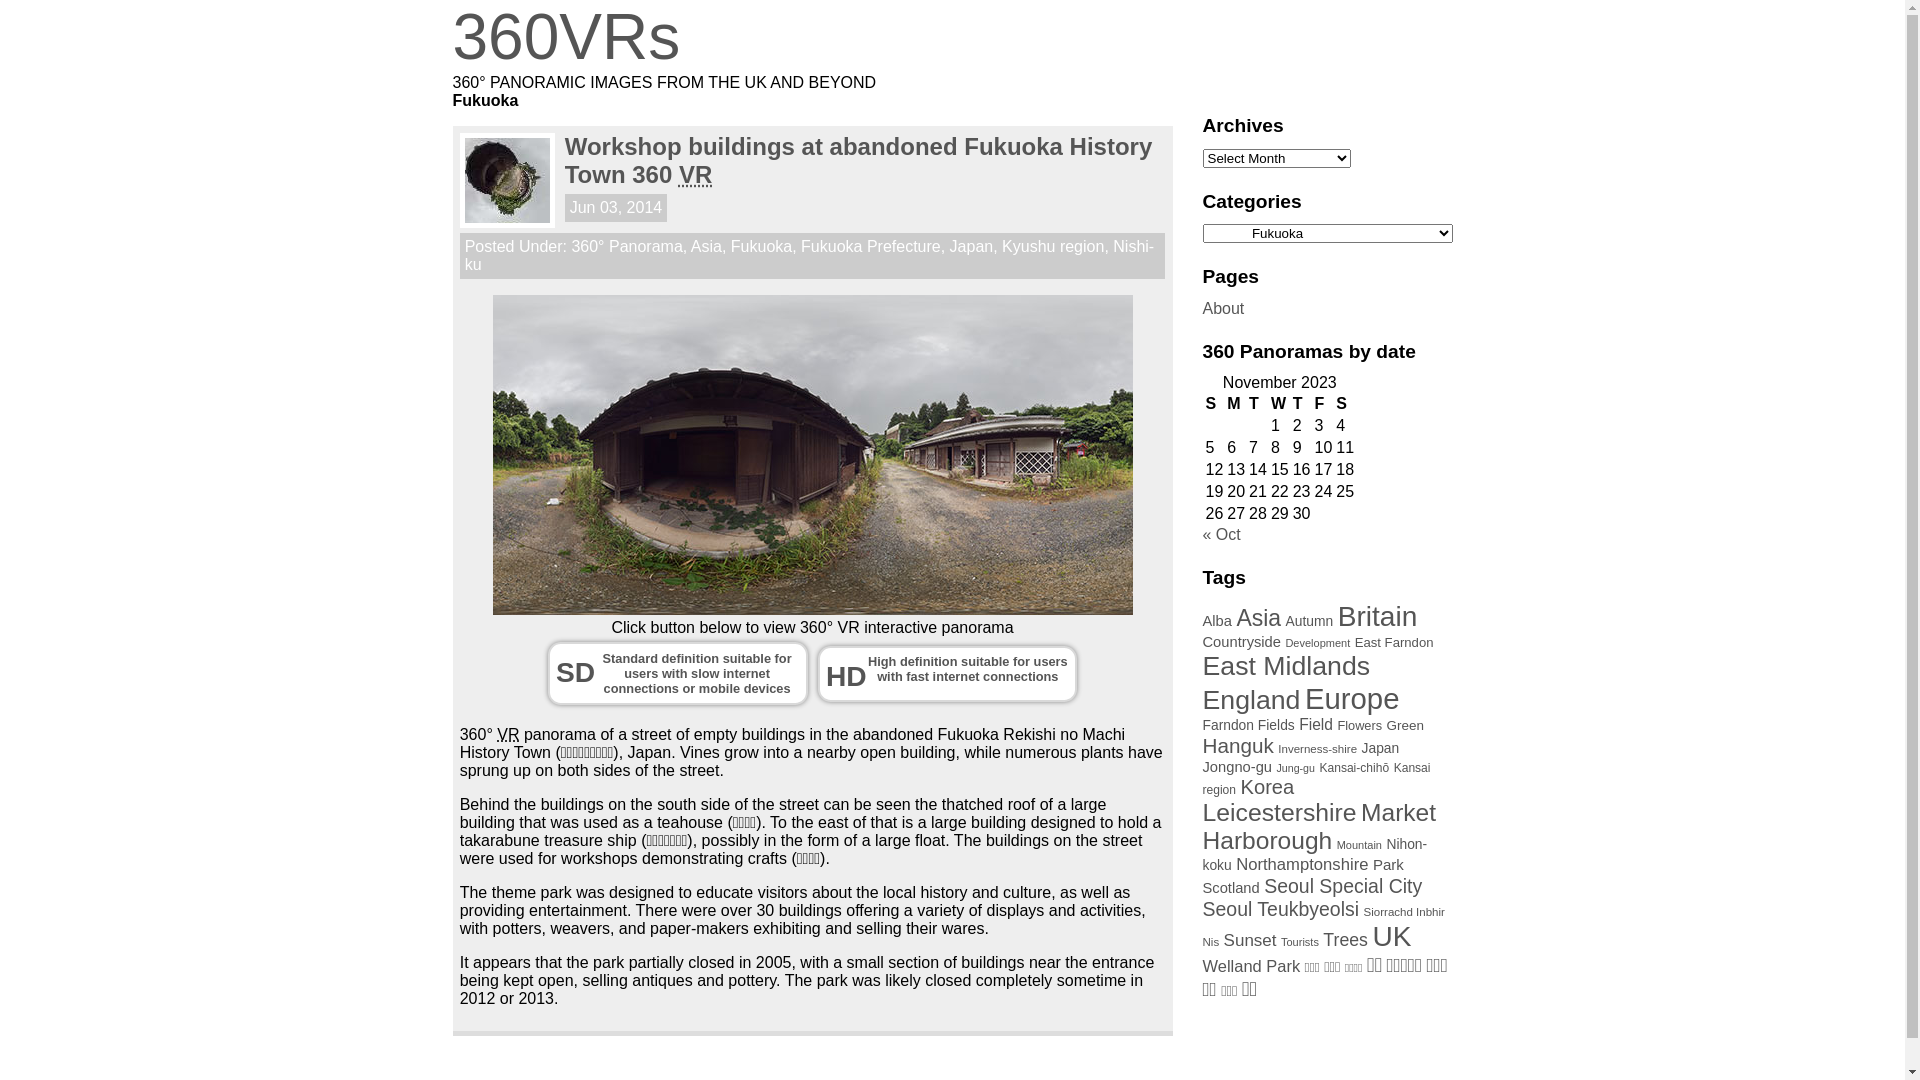  Describe the element at coordinates (1296, 768) in the screenshot. I see `Jung-gu` at that location.